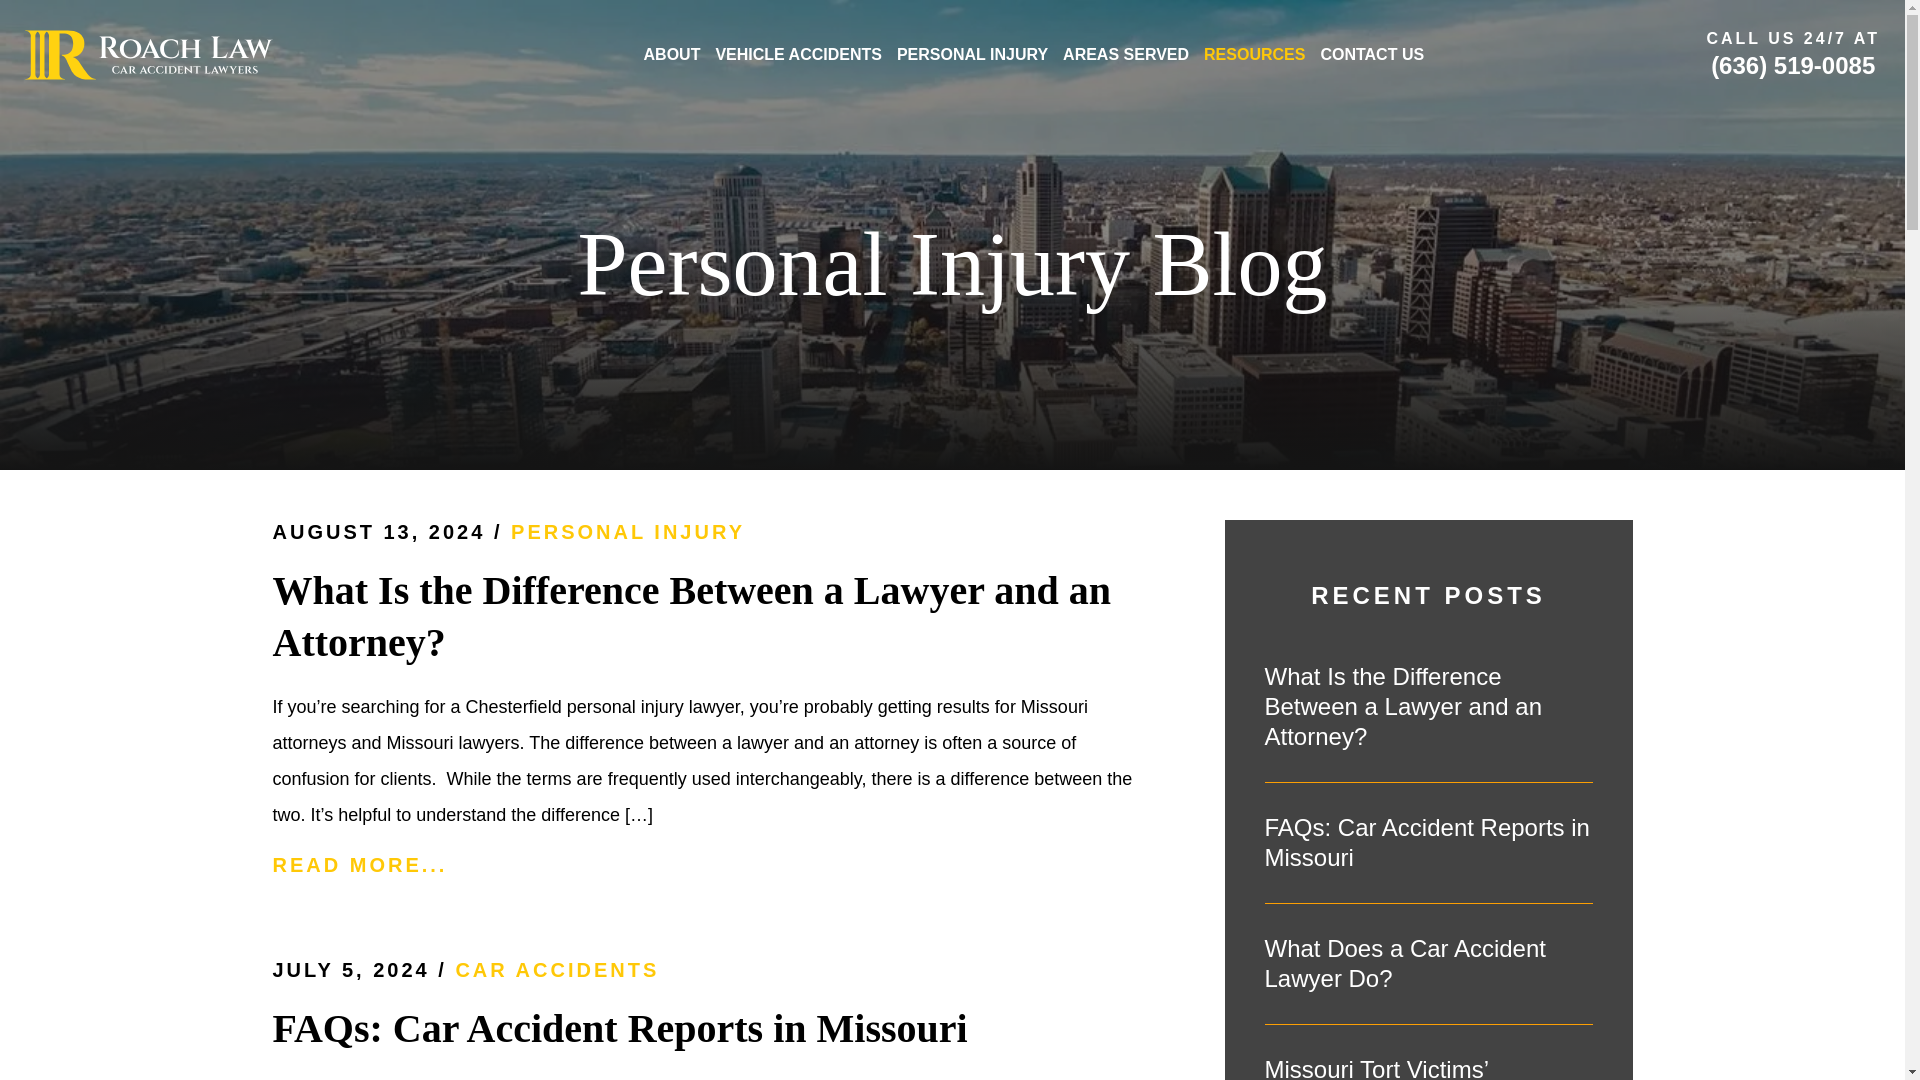 The height and width of the screenshot is (1080, 1920). What do you see at coordinates (1126, 54) in the screenshot?
I see `AREAS SERVED` at bounding box center [1126, 54].